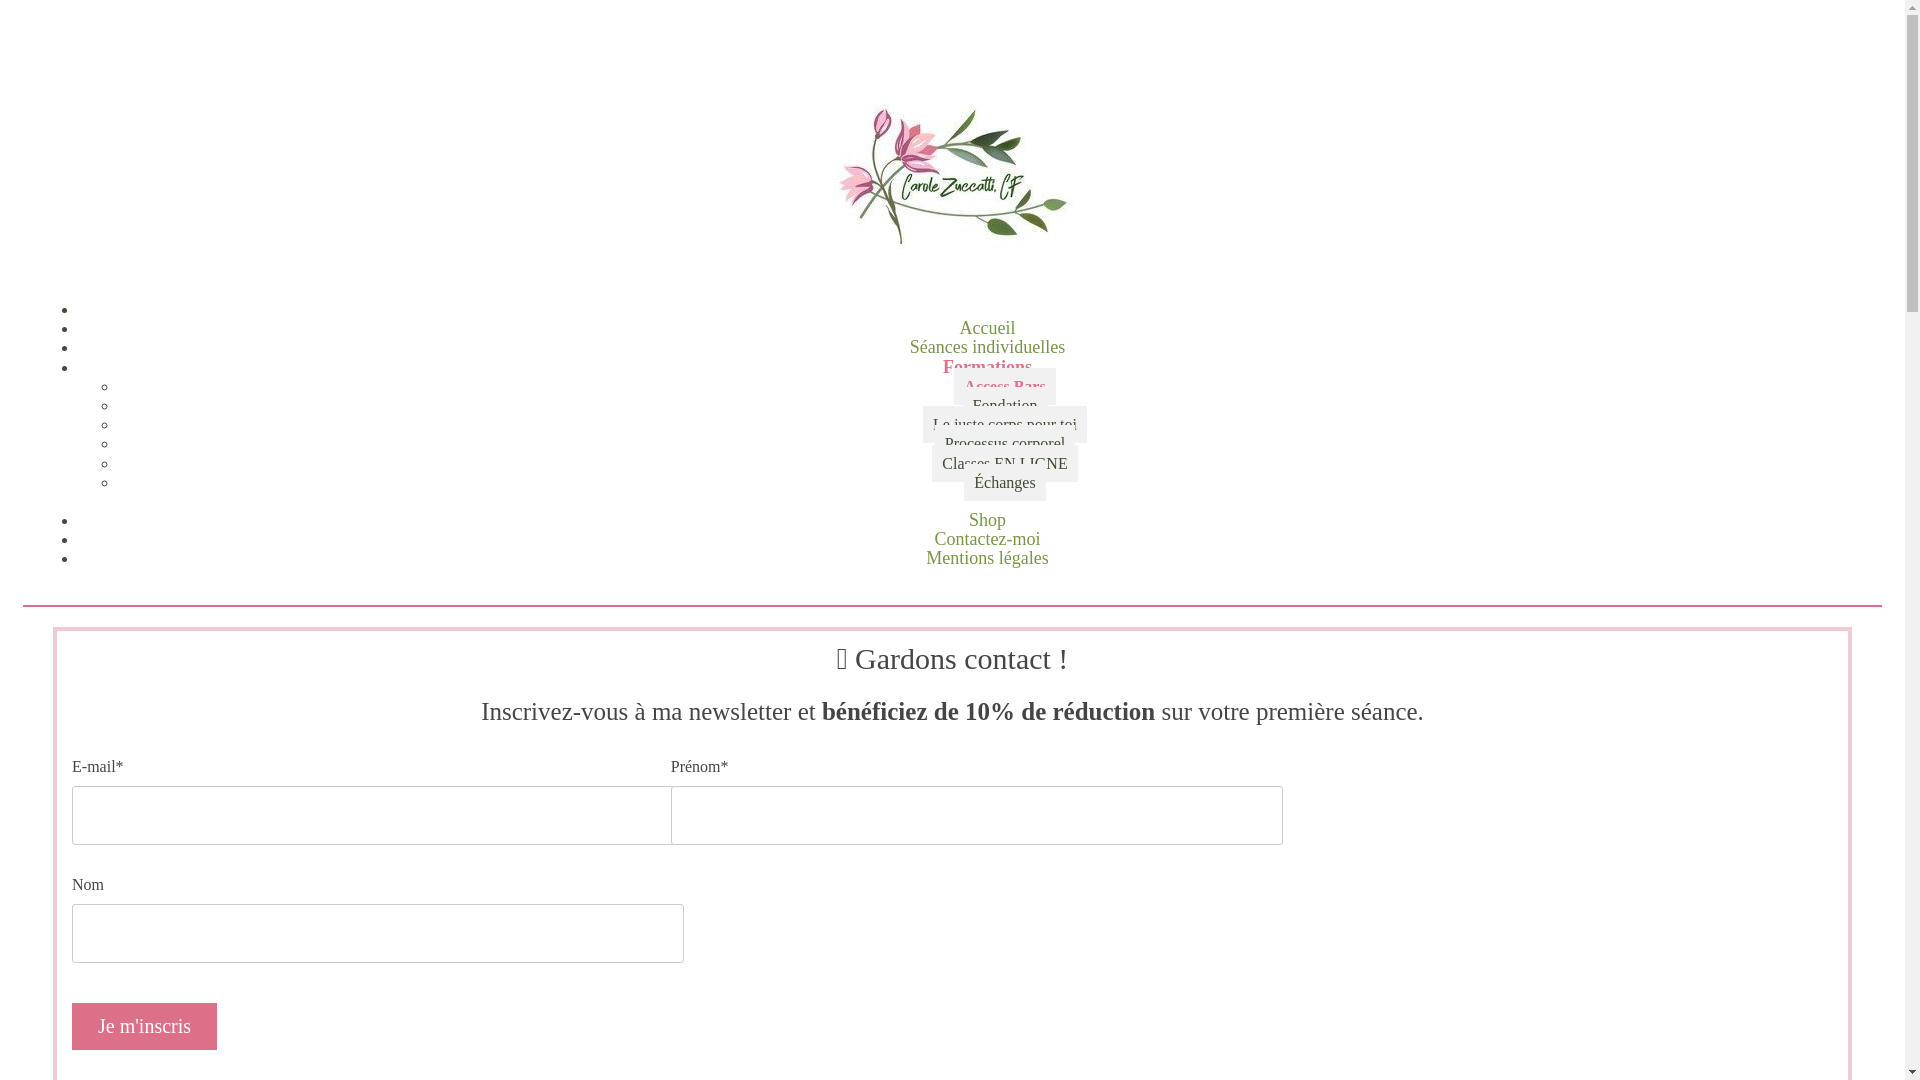 The width and height of the screenshot is (1920, 1080). I want to click on Shop, so click(987, 520).